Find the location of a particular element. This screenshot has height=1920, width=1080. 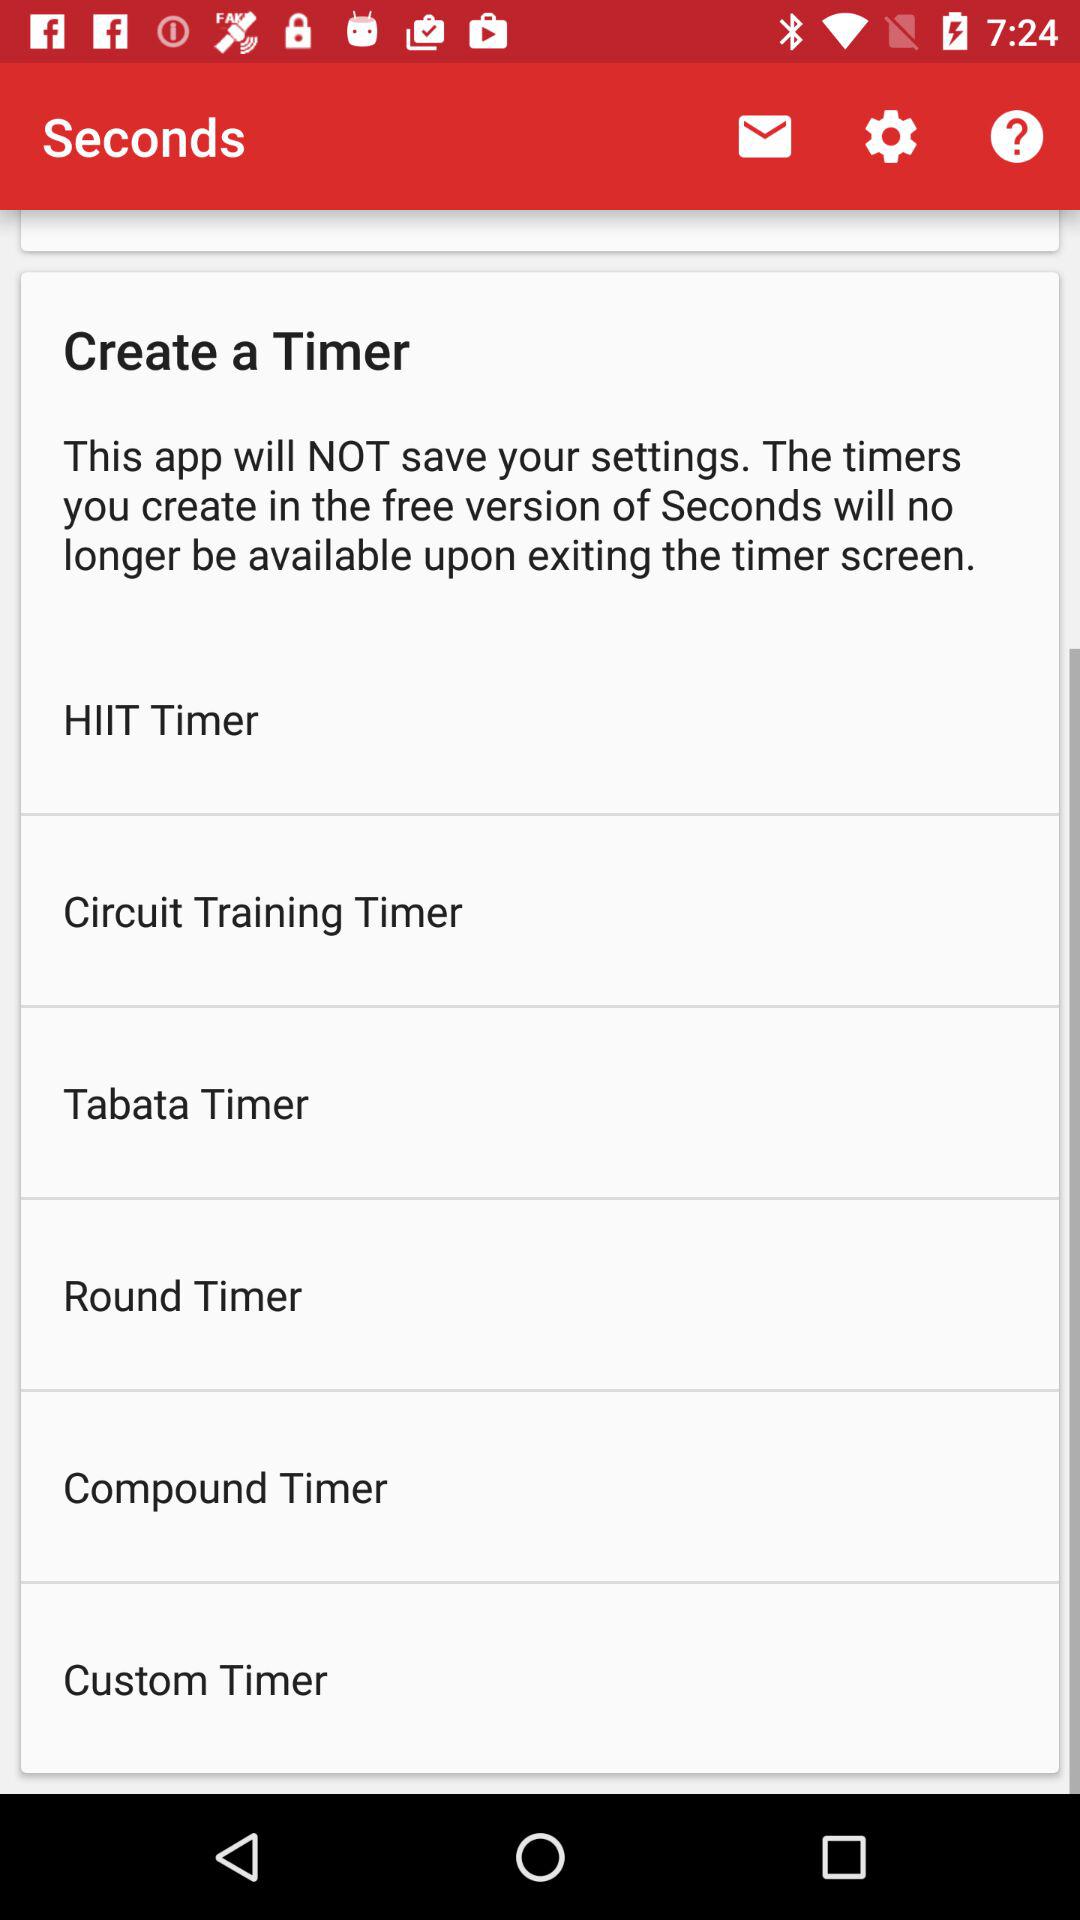

swipe until compound timer icon is located at coordinates (540, 1486).